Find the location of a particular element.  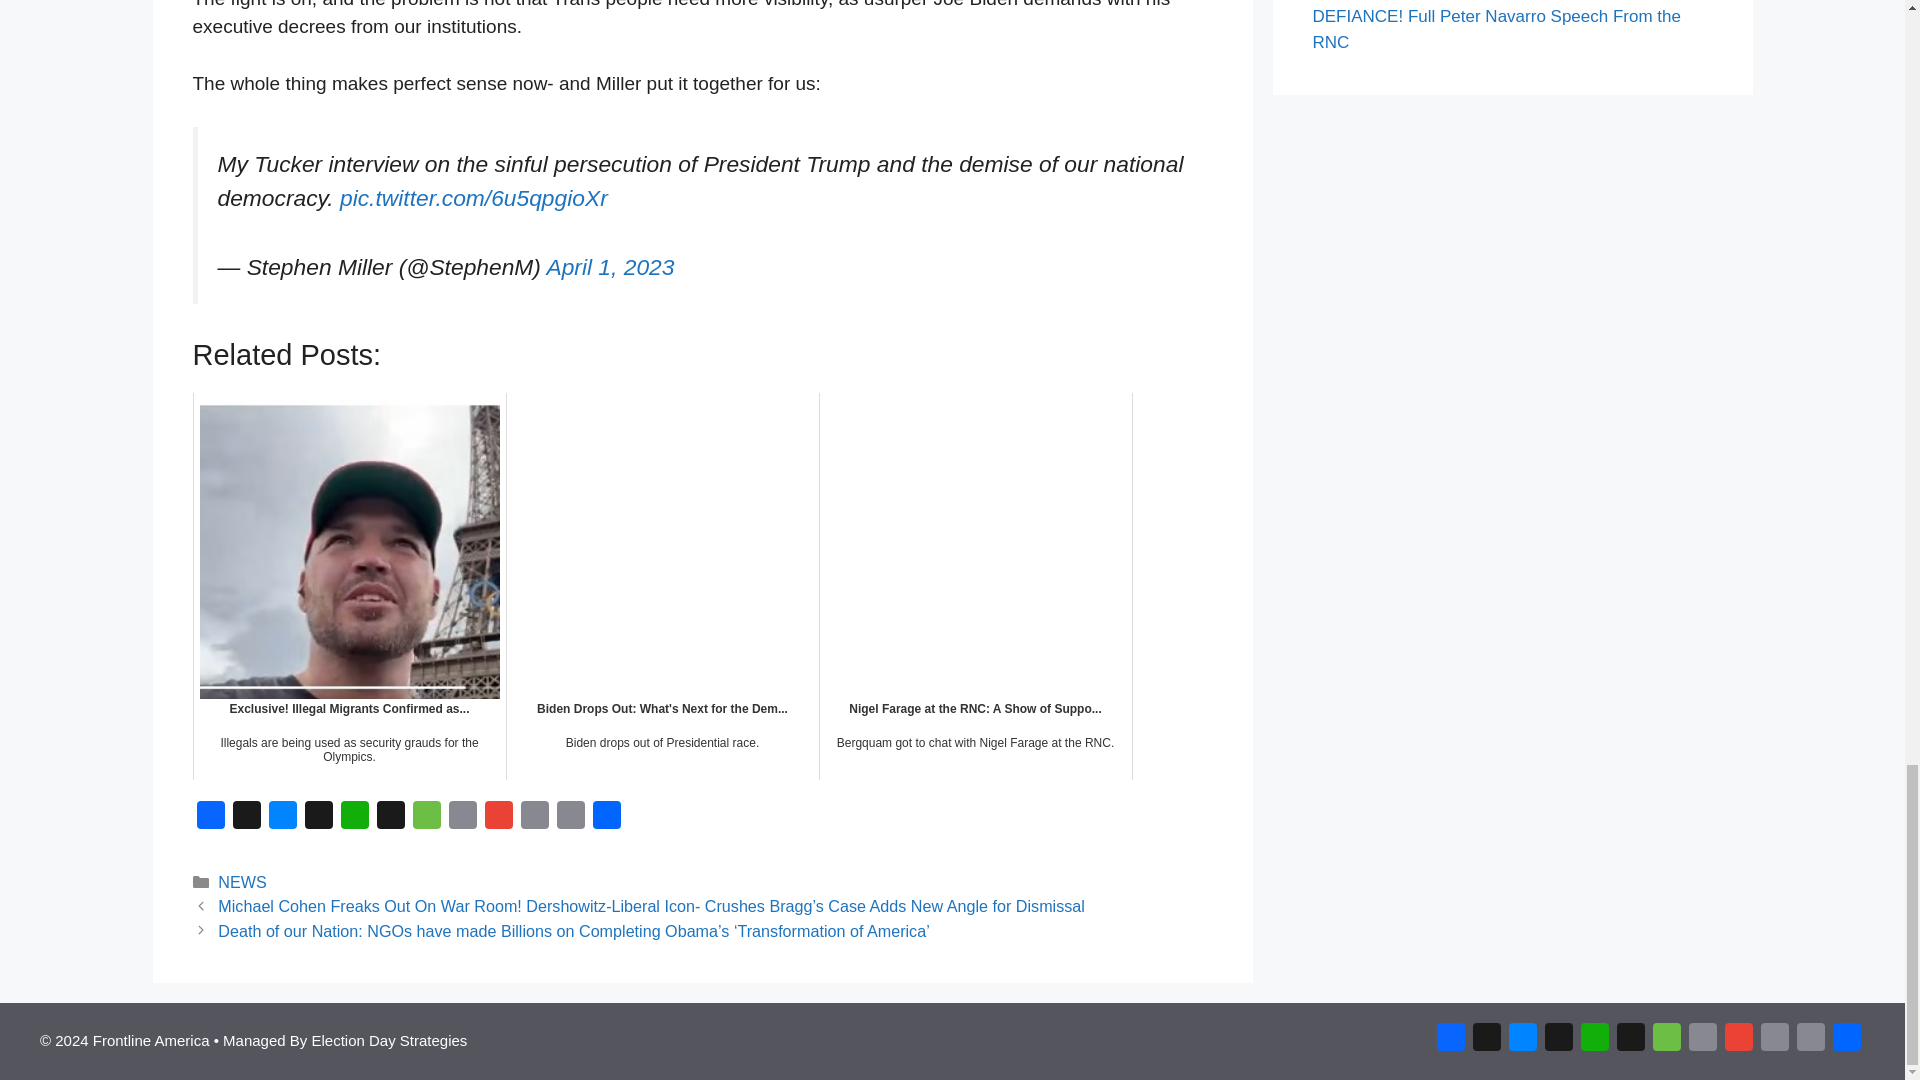

Threads is located at coordinates (318, 820).